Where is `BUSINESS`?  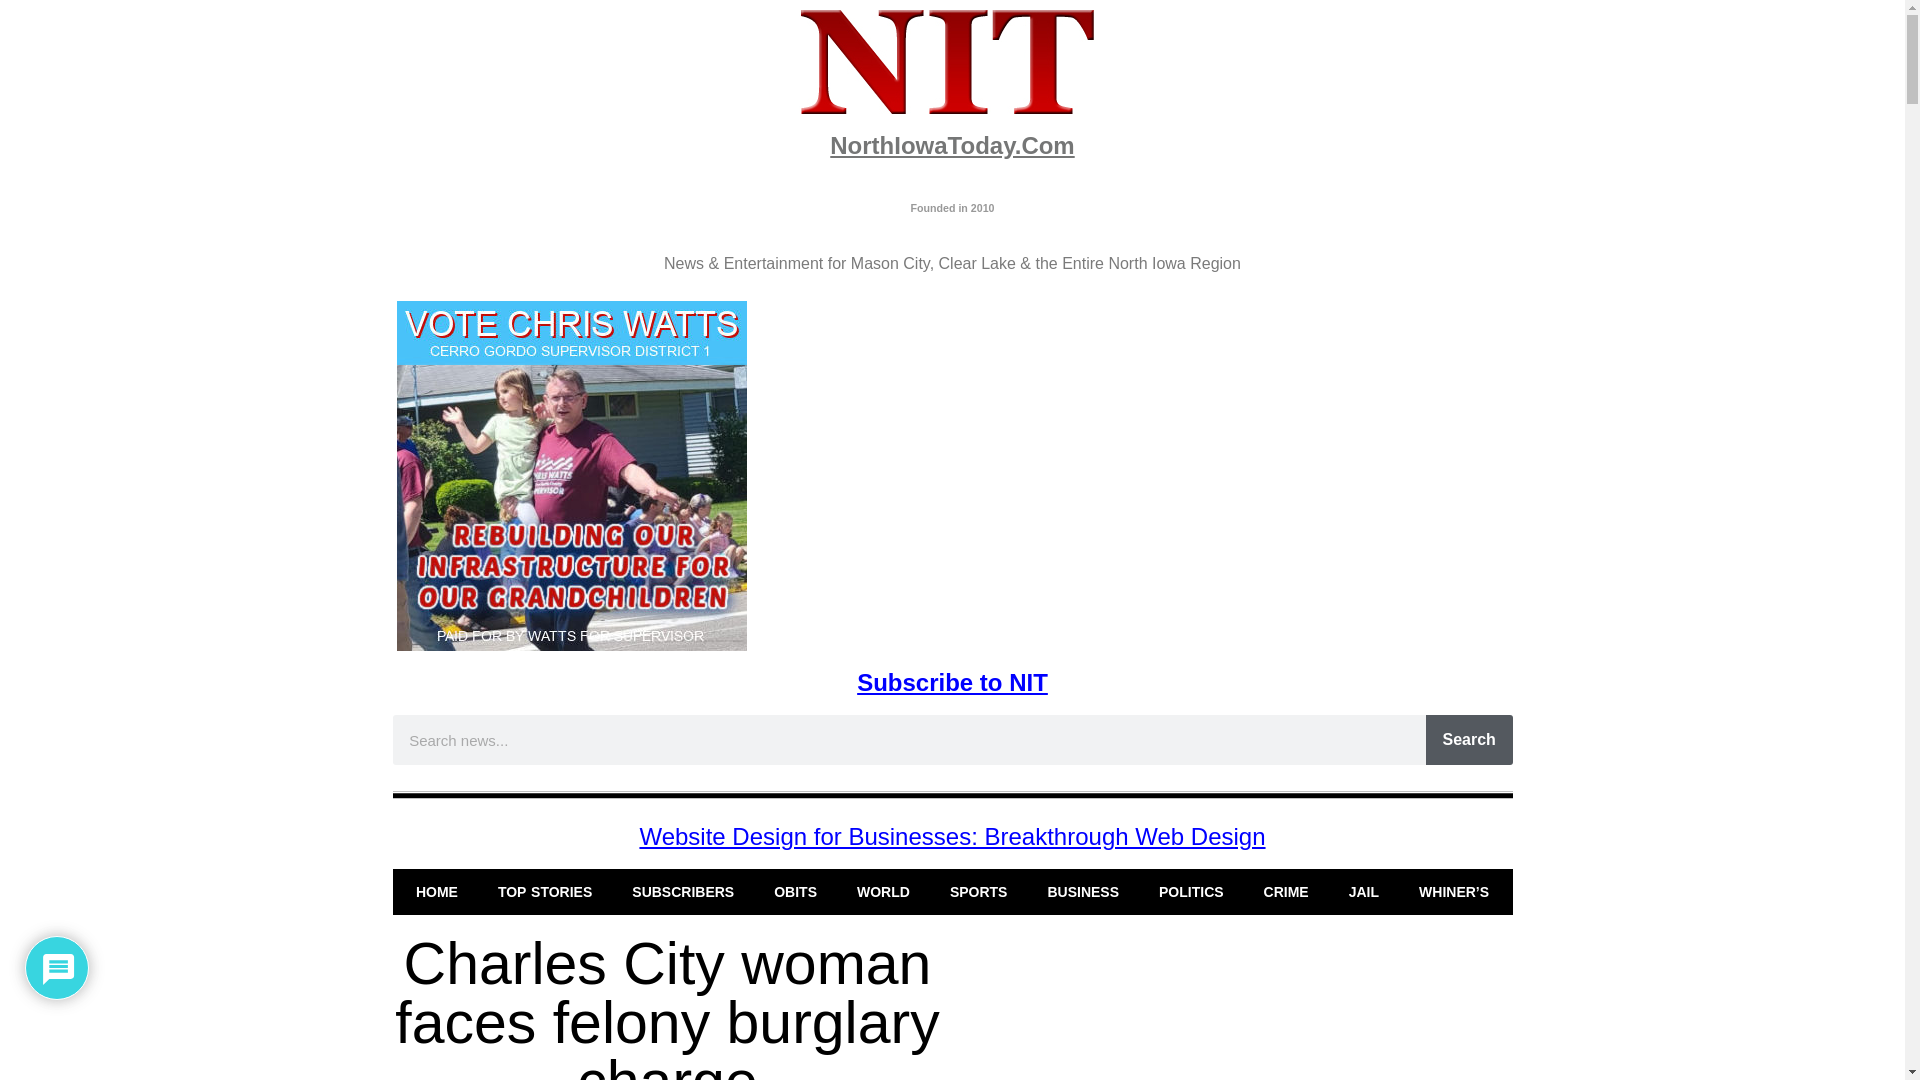
BUSINESS is located at coordinates (1082, 892).